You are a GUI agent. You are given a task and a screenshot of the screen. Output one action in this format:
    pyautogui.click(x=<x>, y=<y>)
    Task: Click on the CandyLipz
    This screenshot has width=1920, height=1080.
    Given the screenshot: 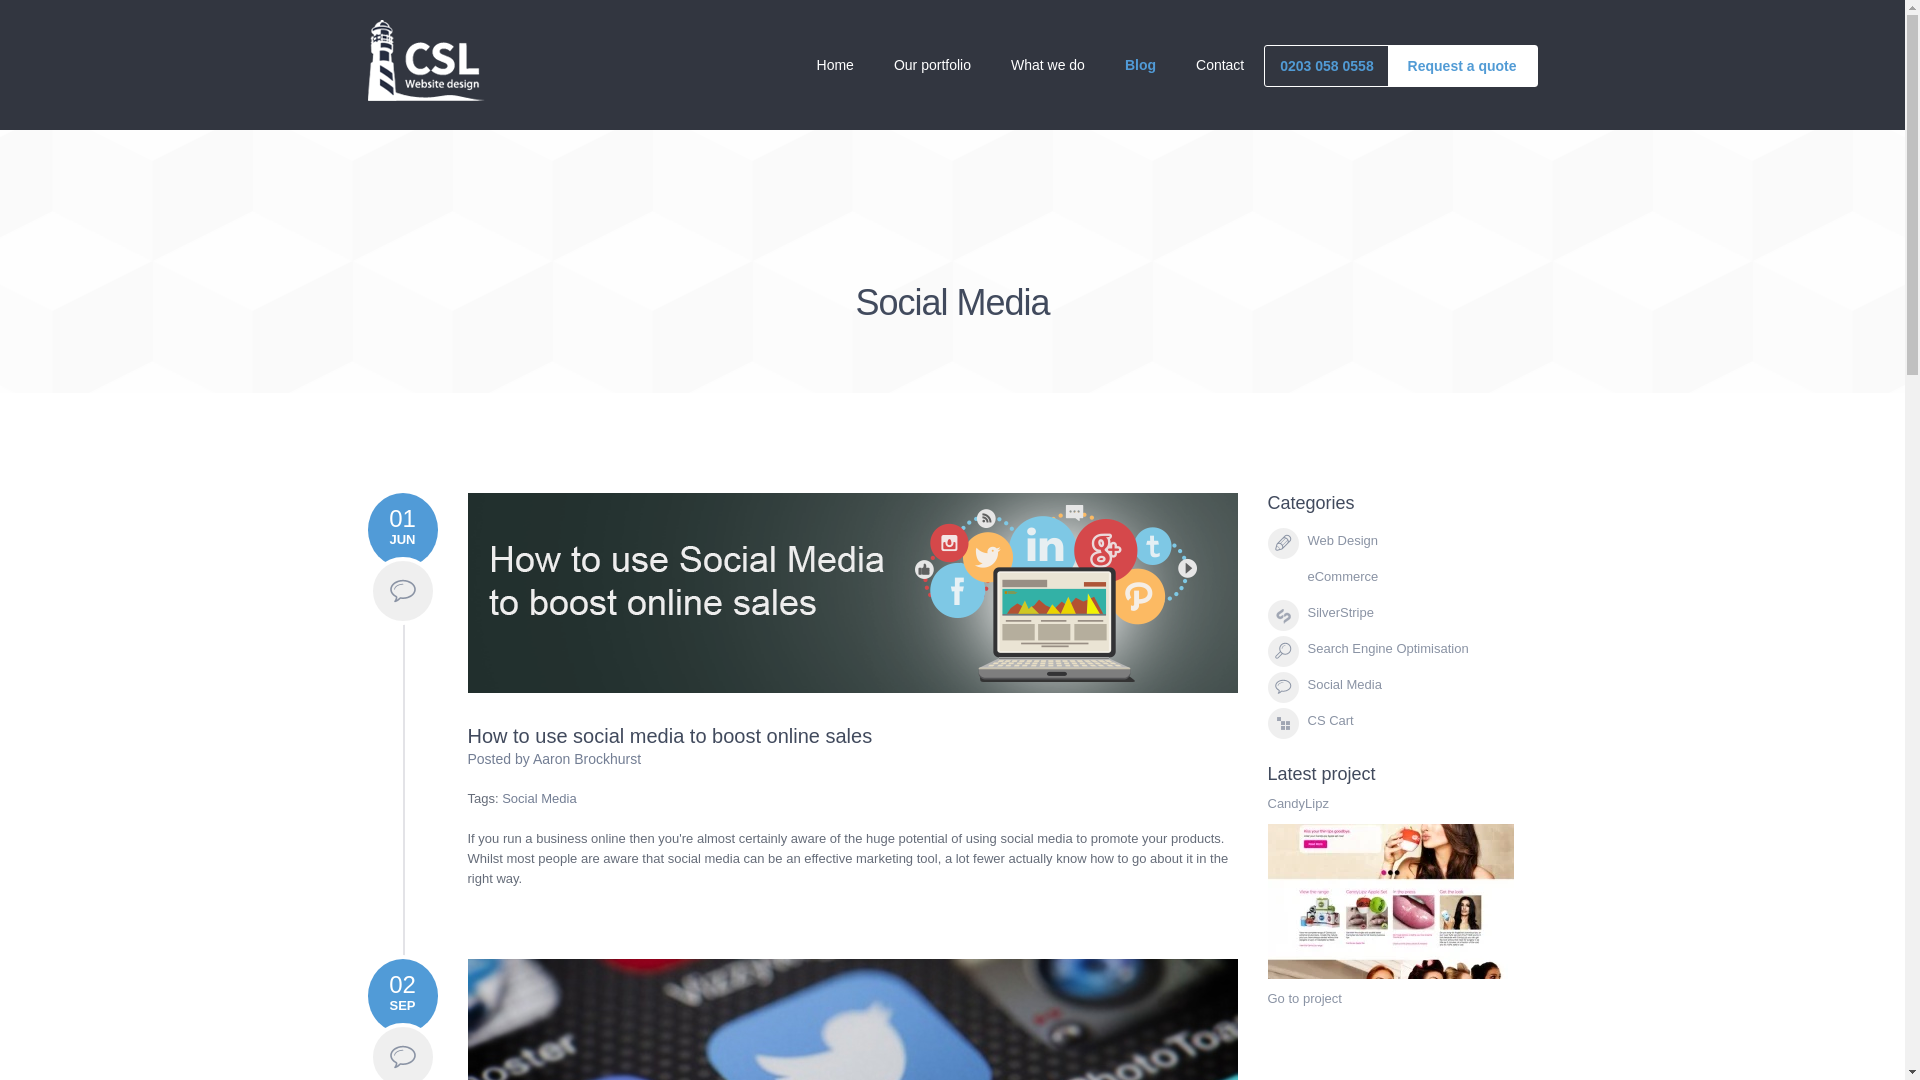 What is the action you would take?
    pyautogui.click(x=1298, y=803)
    